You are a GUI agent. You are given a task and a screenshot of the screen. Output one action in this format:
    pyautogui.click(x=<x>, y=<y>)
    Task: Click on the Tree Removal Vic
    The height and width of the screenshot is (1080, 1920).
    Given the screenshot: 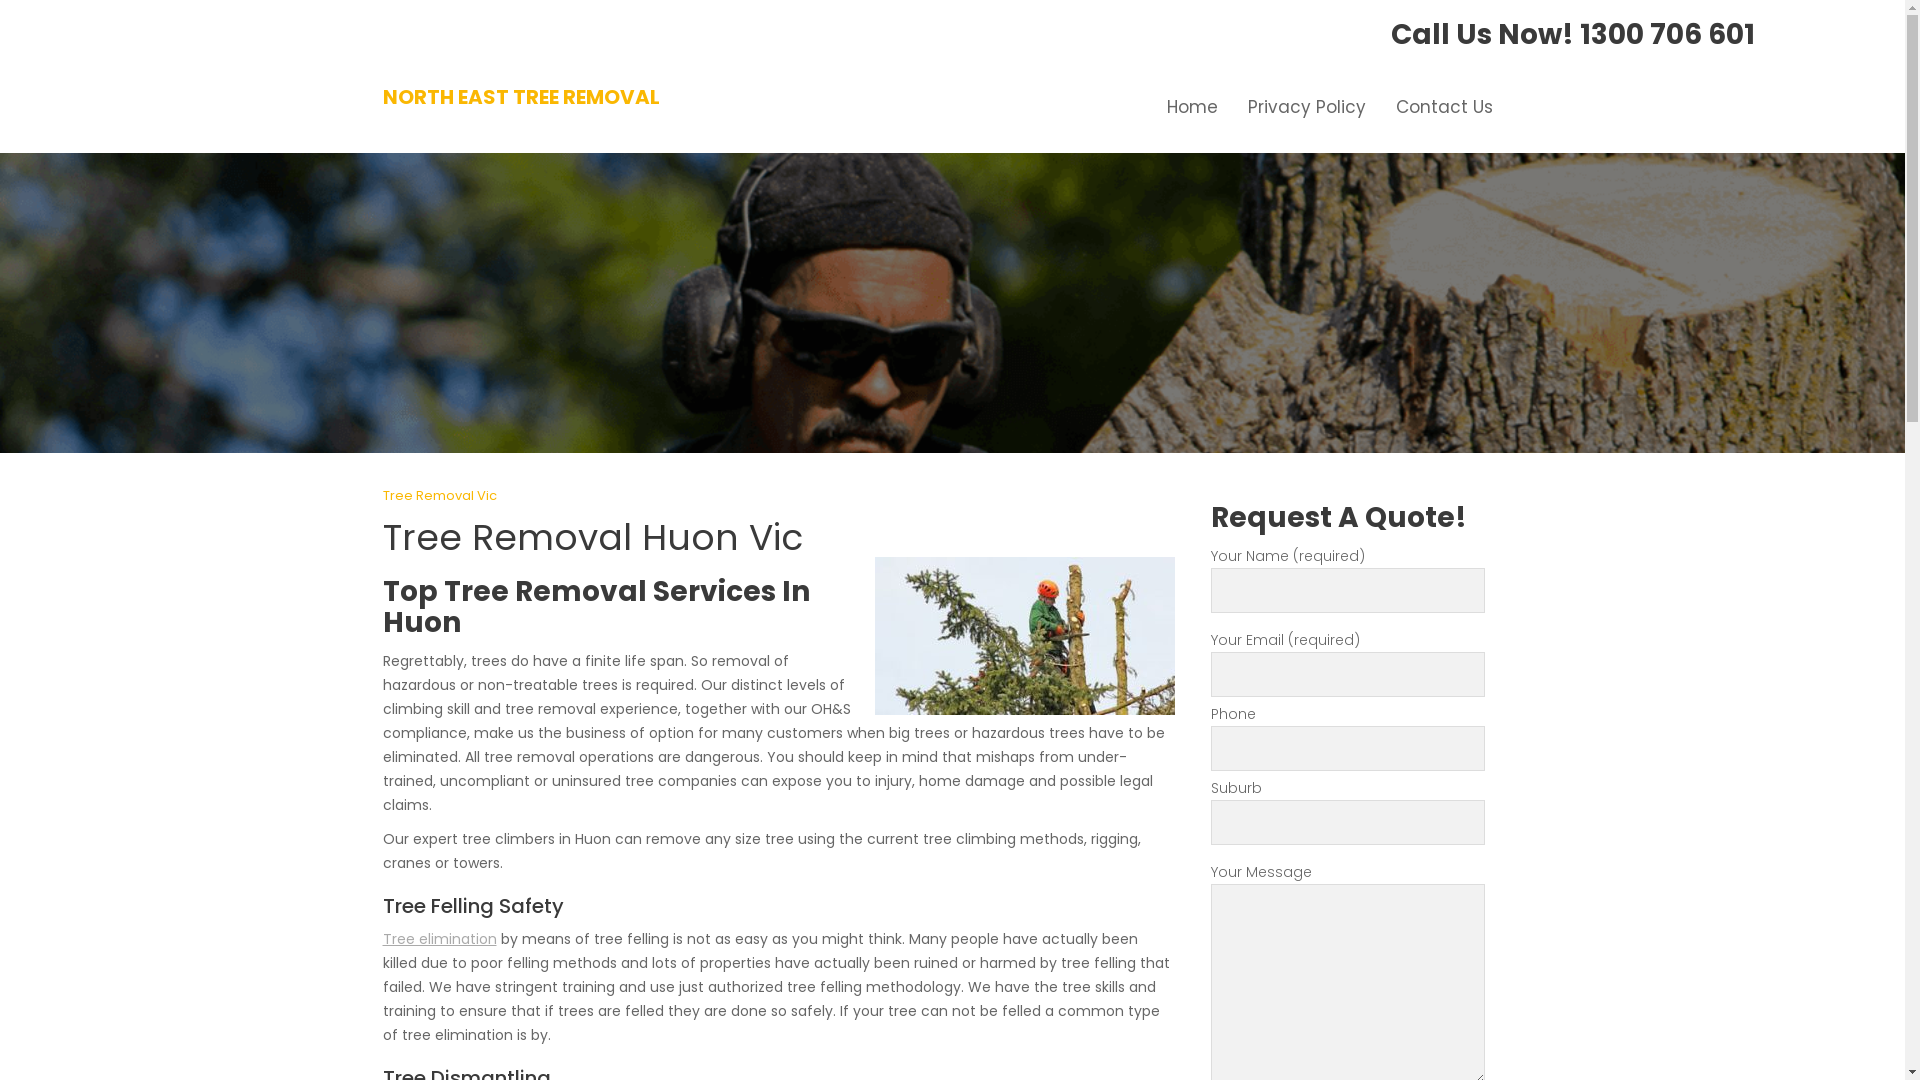 What is the action you would take?
    pyautogui.click(x=439, y=496)
    